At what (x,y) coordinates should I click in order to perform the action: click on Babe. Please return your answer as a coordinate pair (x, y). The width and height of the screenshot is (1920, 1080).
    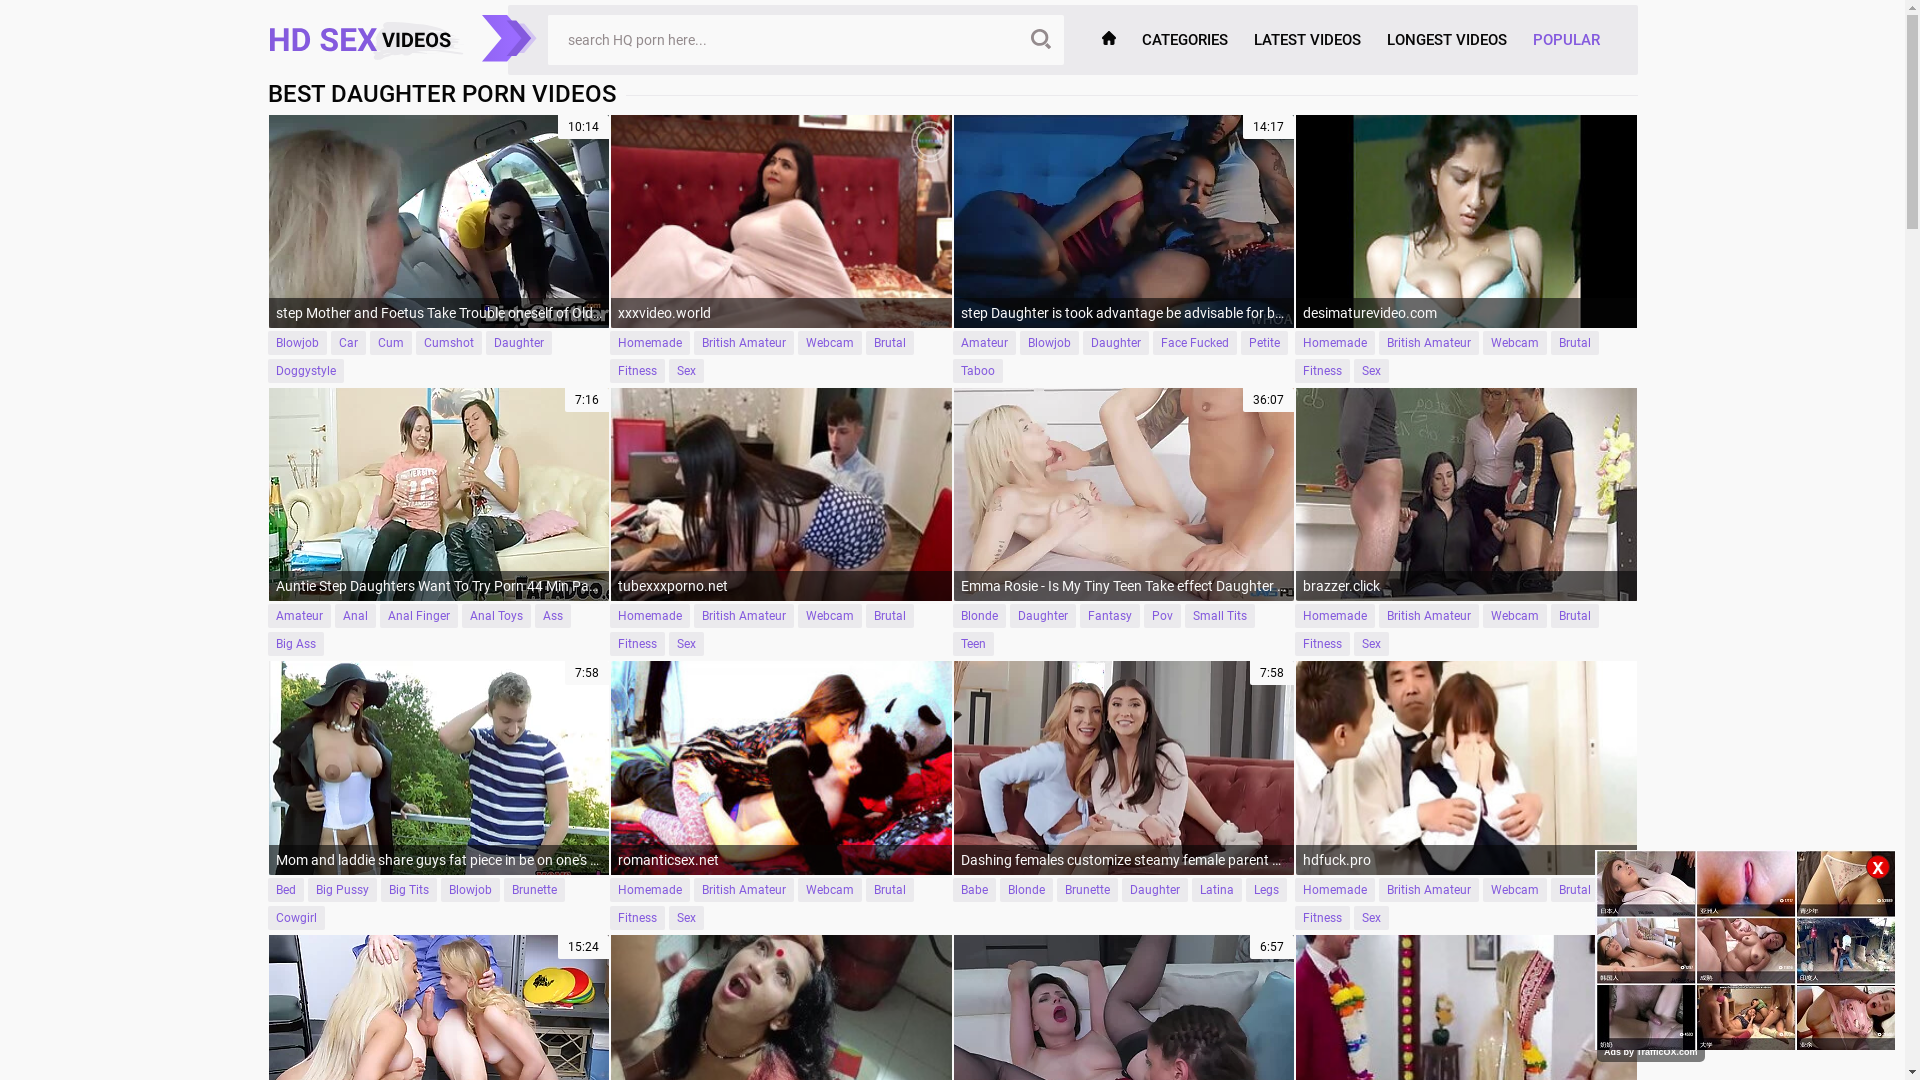
    Looking at the image, I should click on (973, 890).